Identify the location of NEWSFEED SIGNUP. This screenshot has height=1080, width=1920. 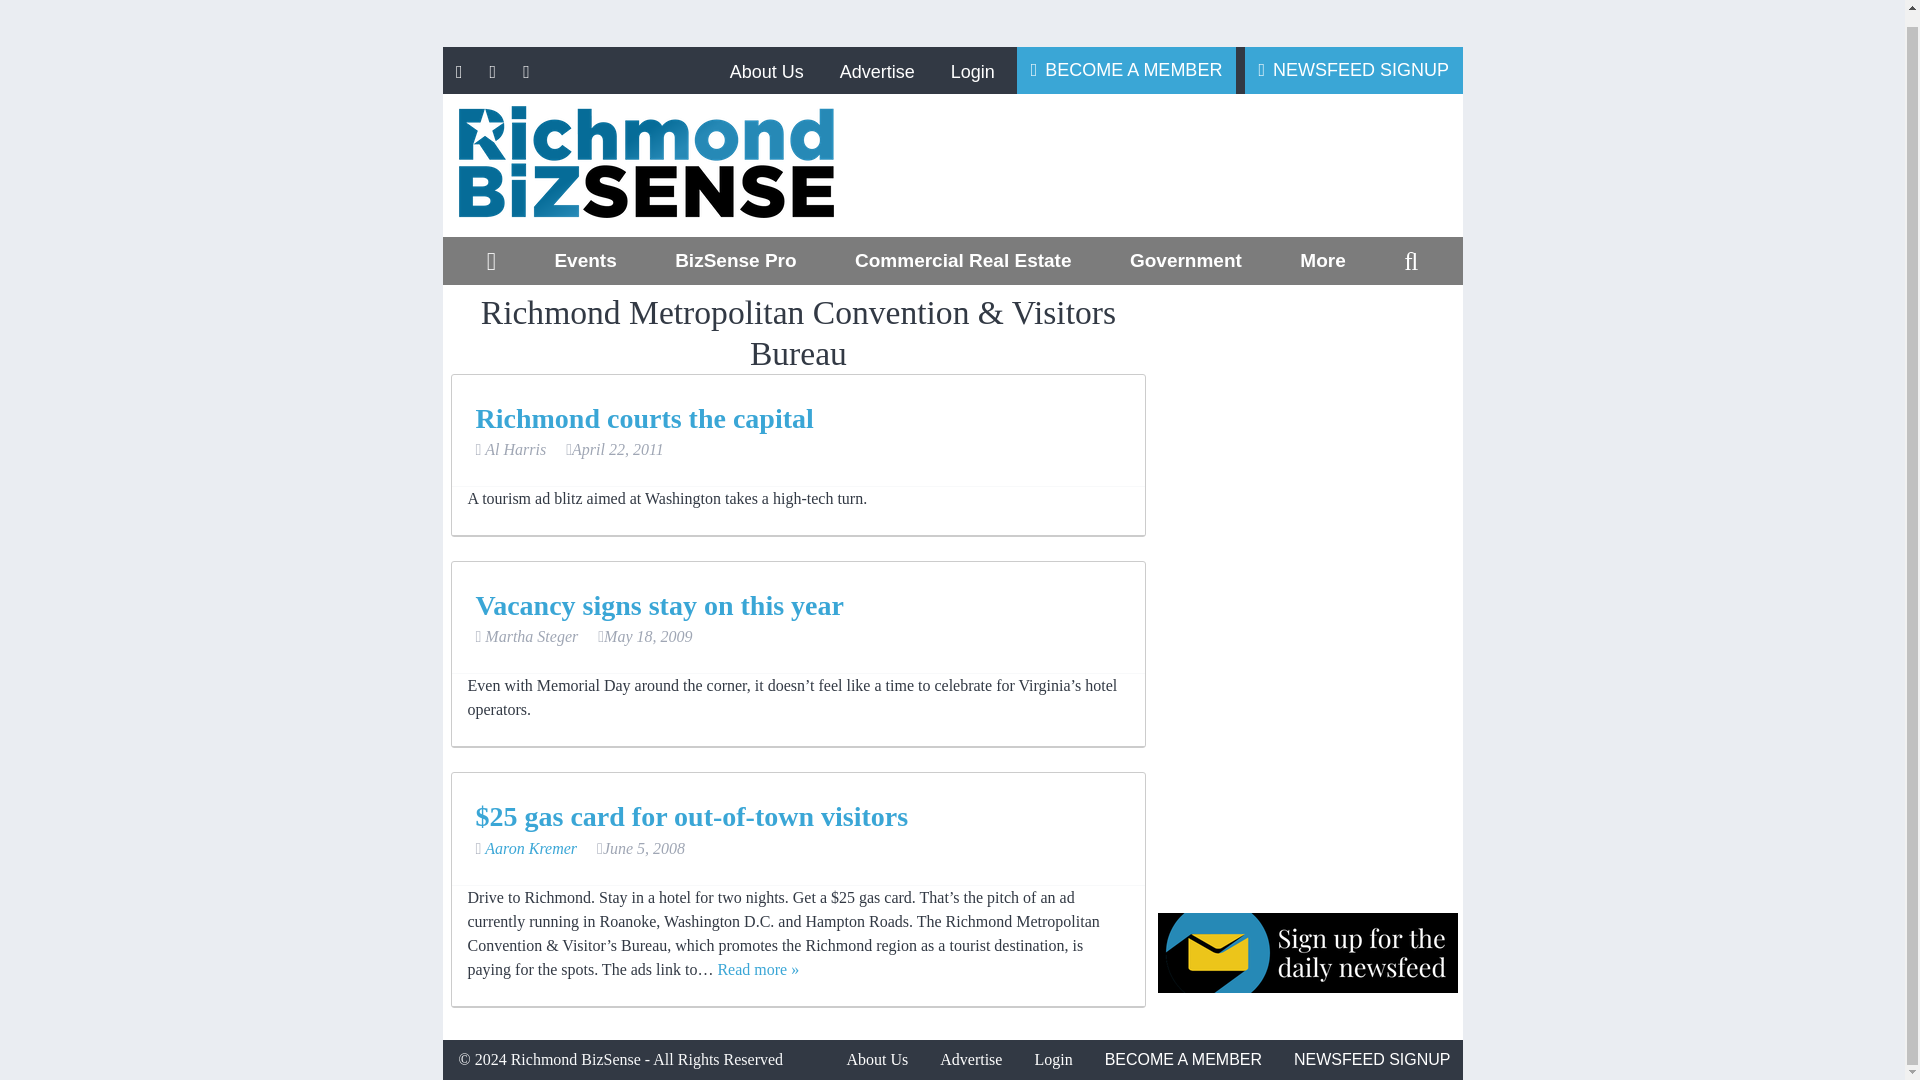
(1354, 69).